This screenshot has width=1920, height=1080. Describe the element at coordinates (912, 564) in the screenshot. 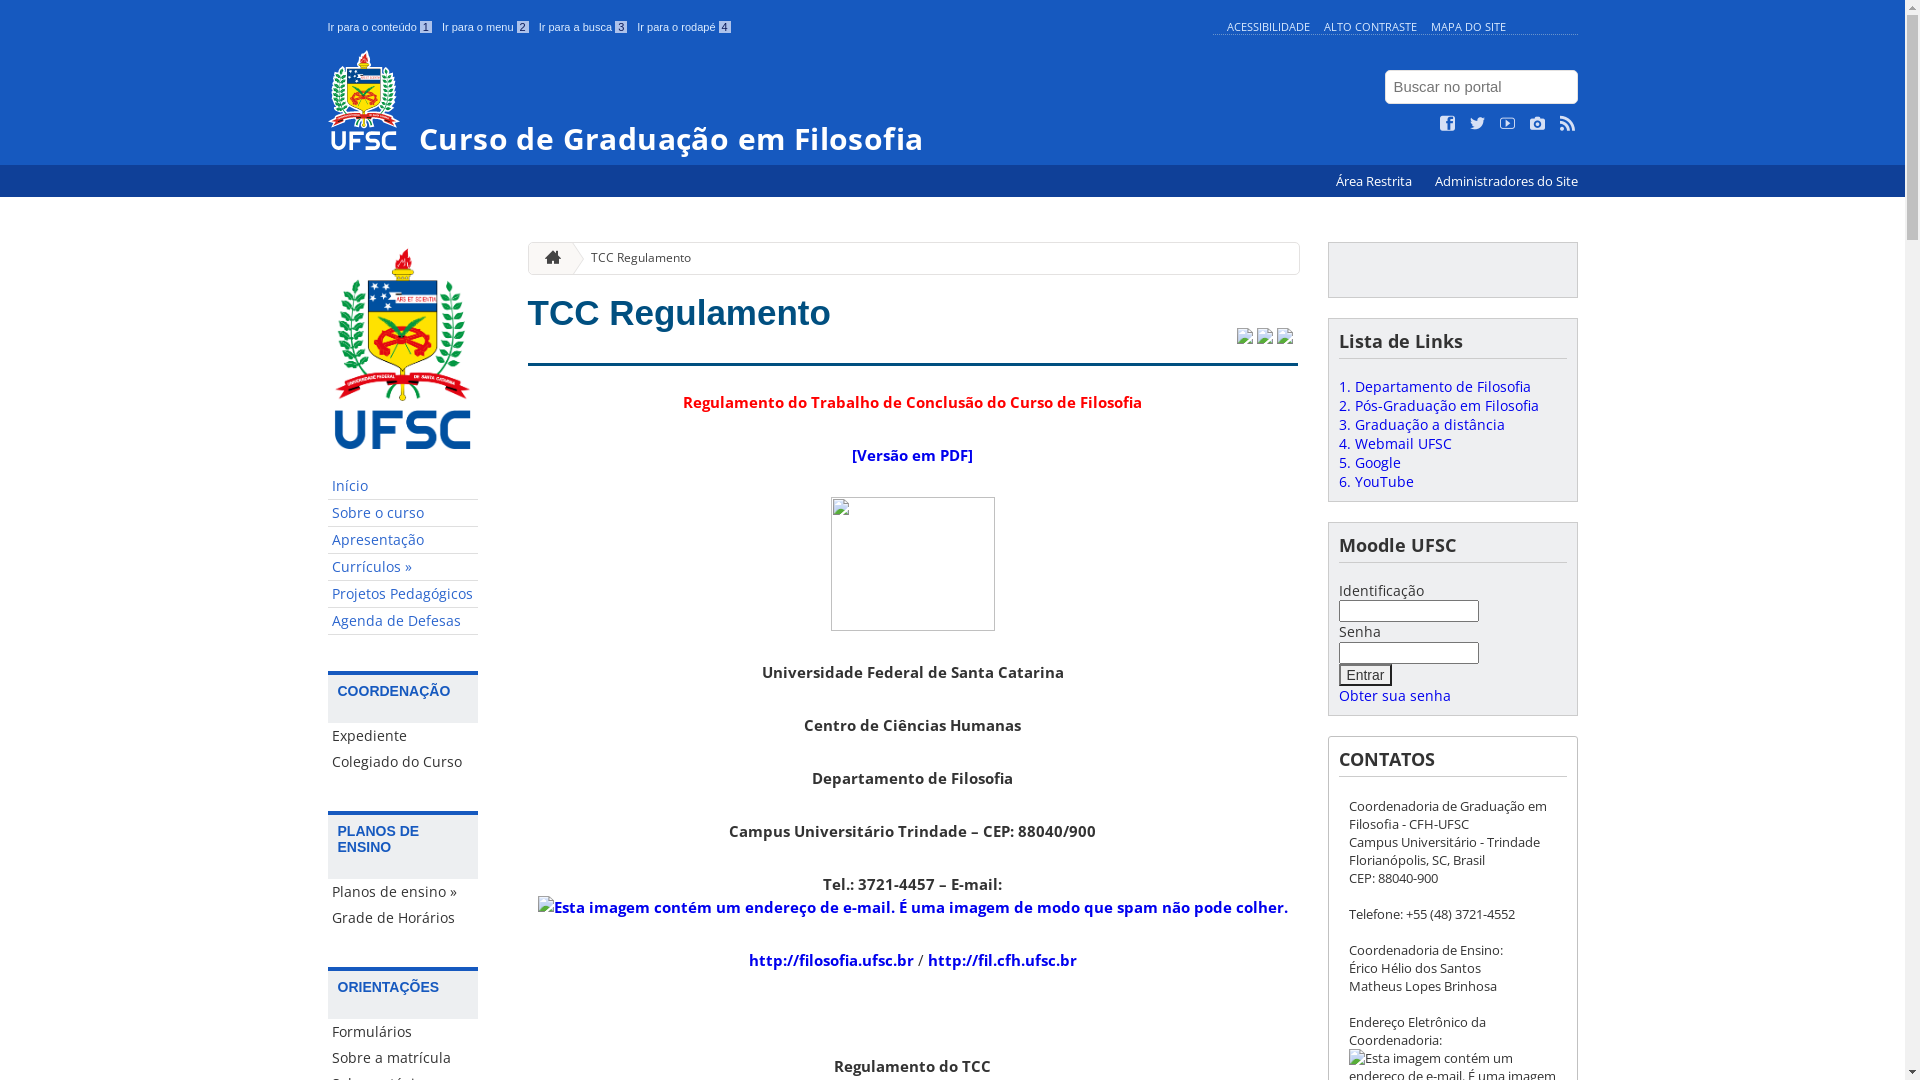

I see `logo-ufsc` at that location.